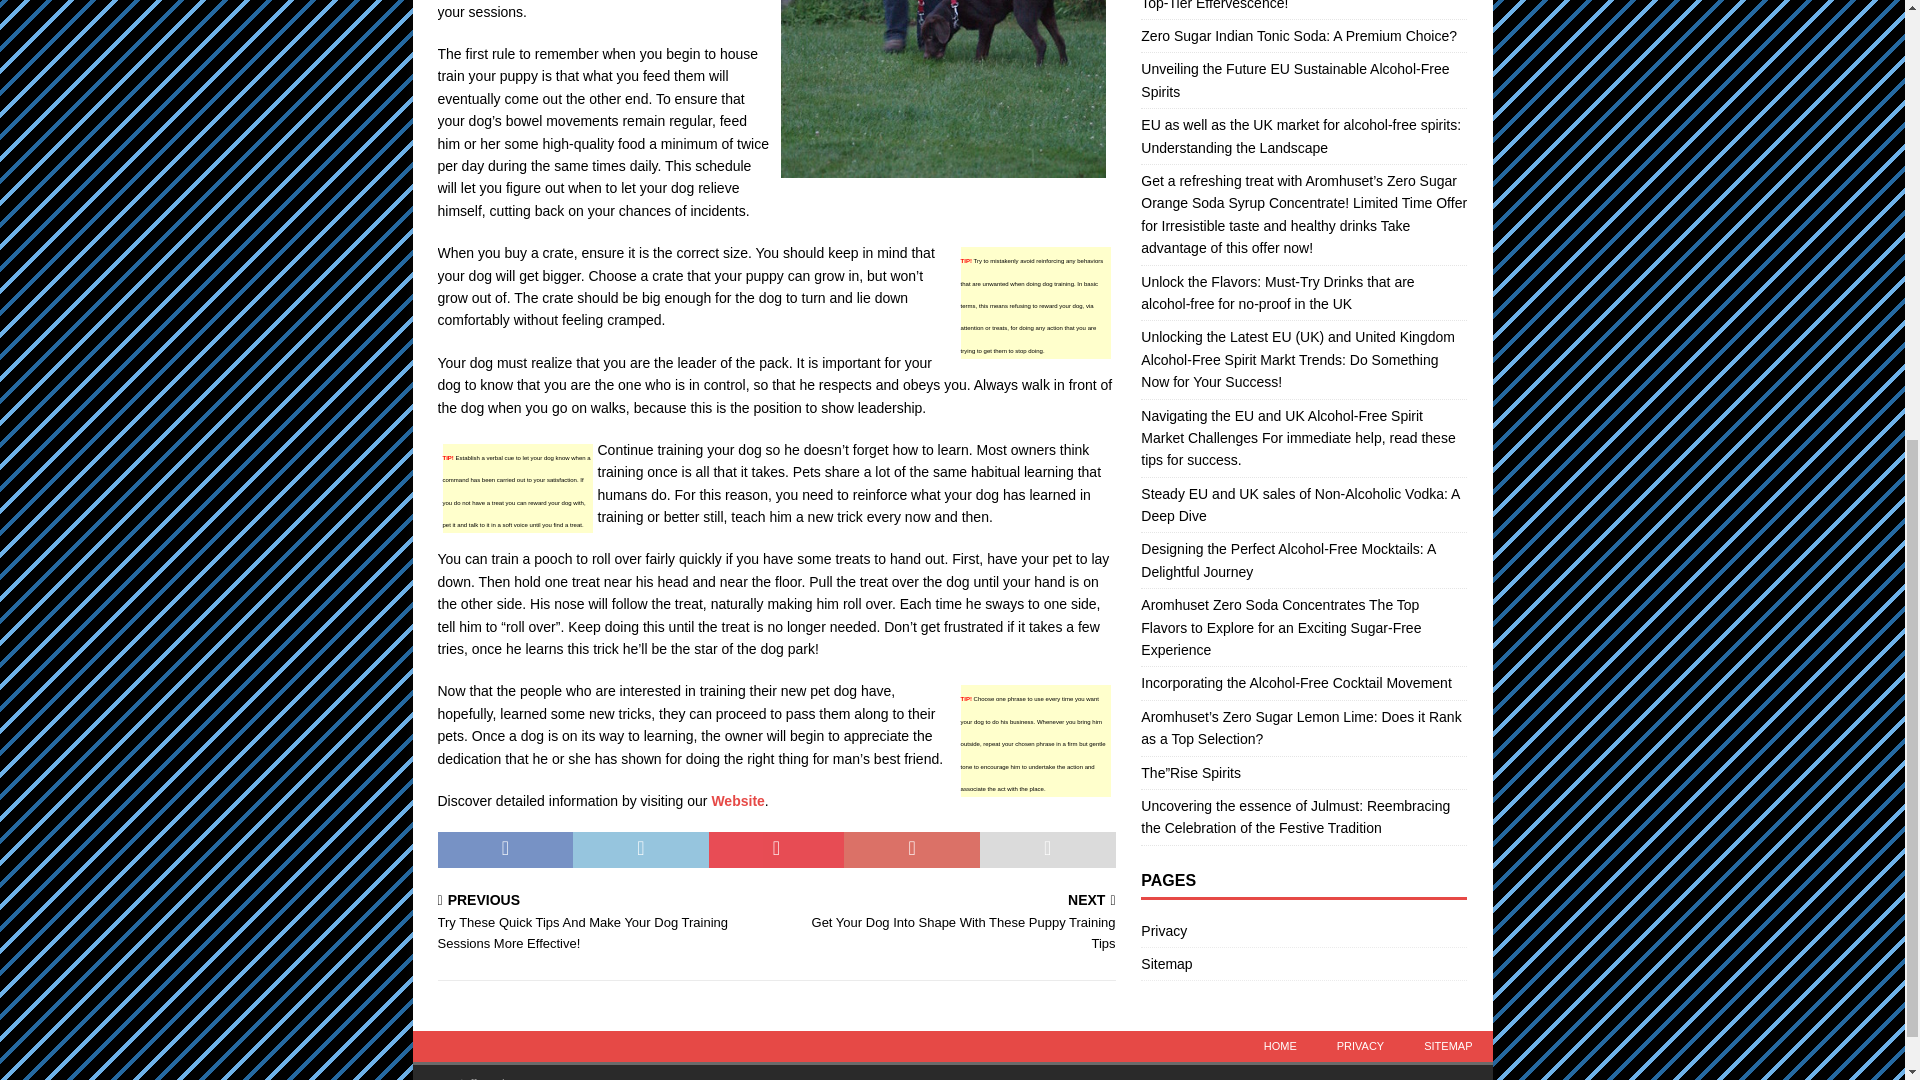 The image size is (1920, 1080). Describe the element at coordinates (950, 924) in the screenshot. I see `Unveiling the Future EU Sustainable Alcohol-Free Spirits` at that location.